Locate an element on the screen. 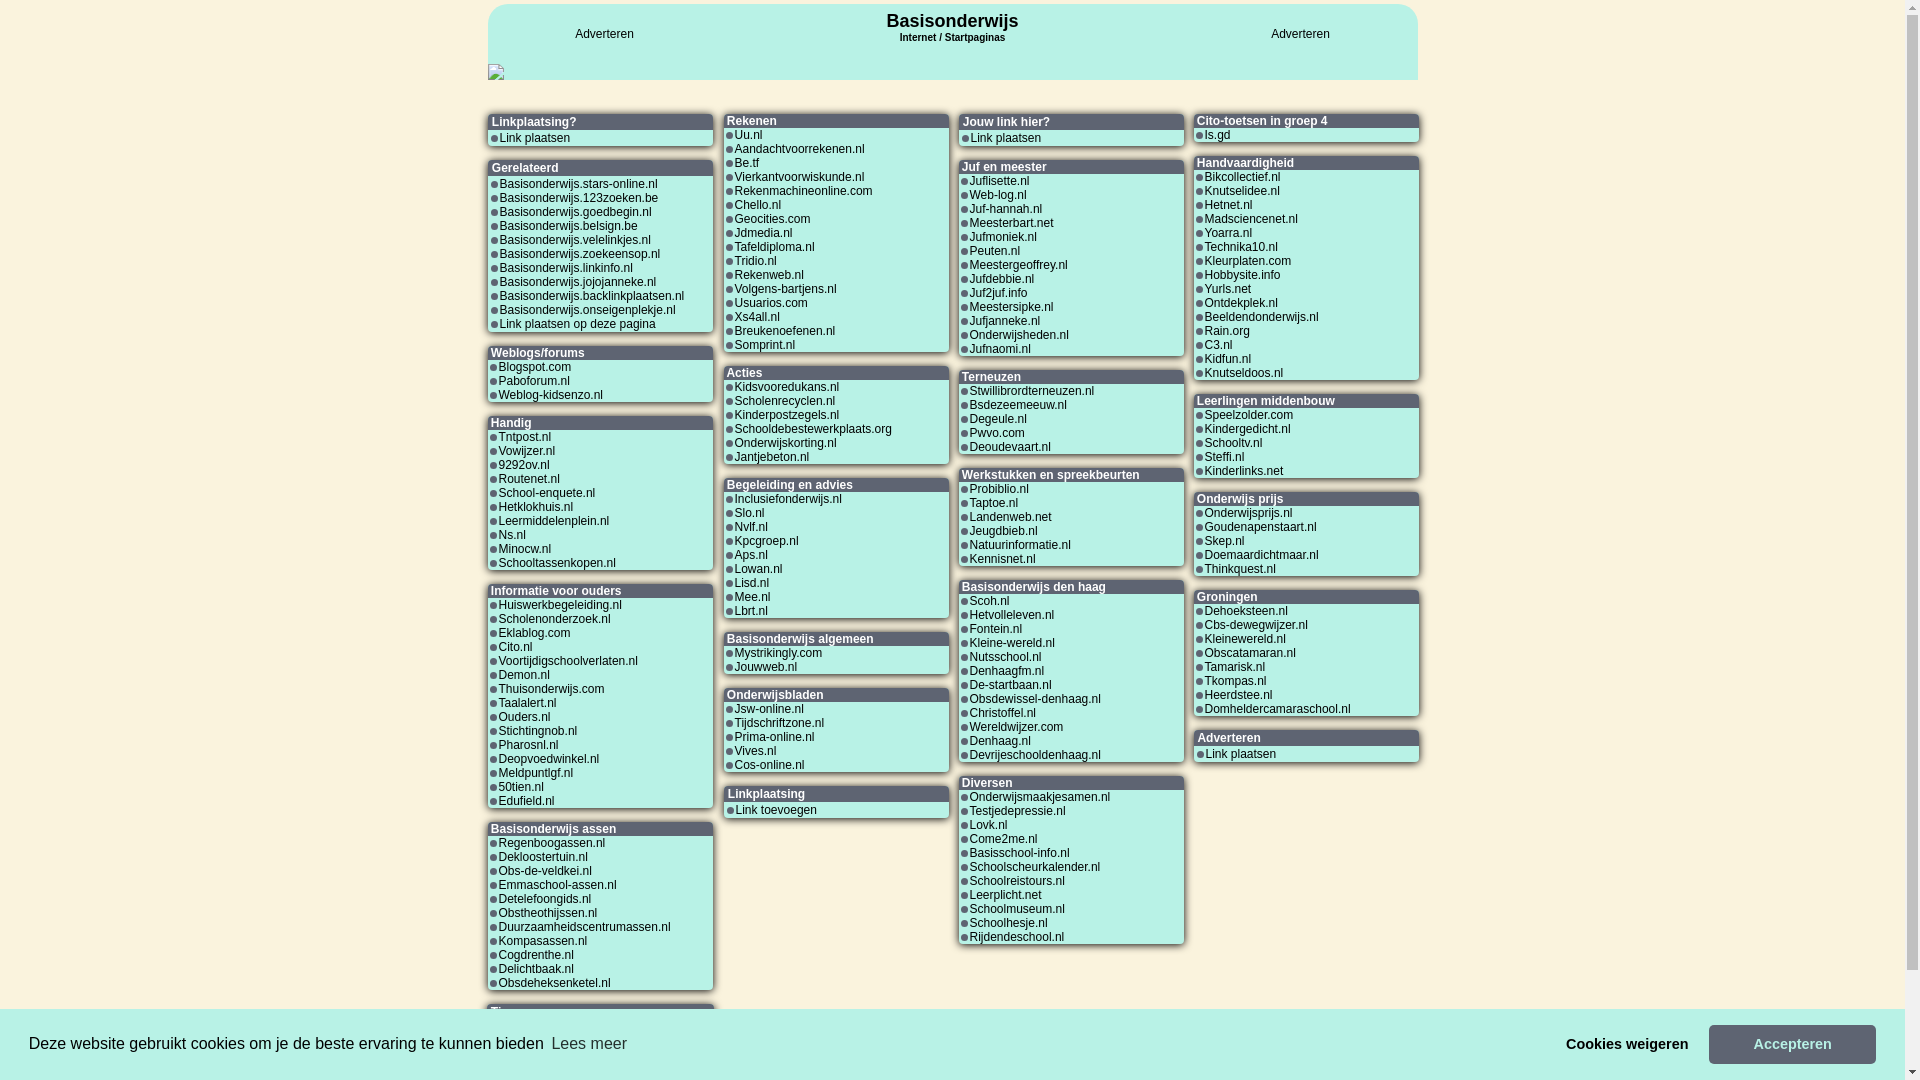 The height and width of the screenshot is (1080, 1920). Vowijzer.nl is located at coordinates (526, 451).